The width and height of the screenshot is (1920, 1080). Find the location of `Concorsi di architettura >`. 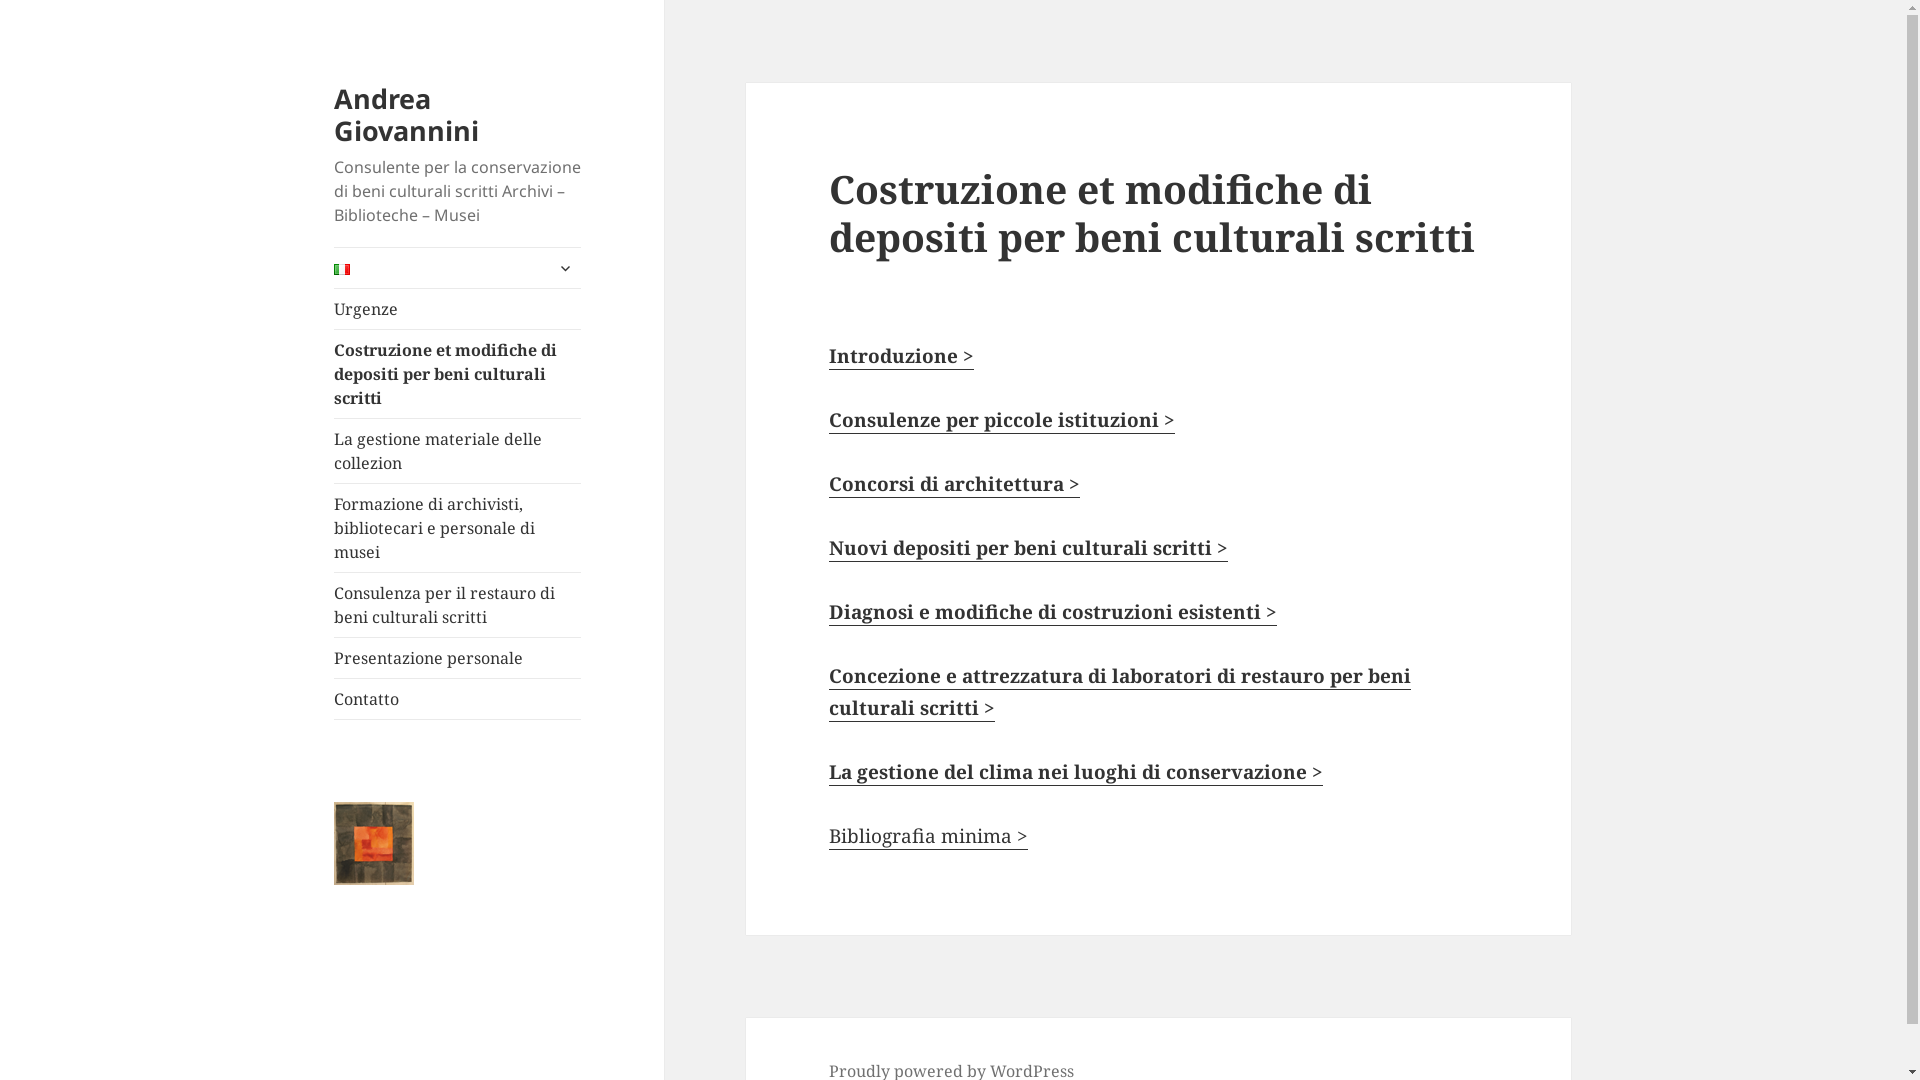

Concorsi di architettura > is located at coordinates (954, 484).